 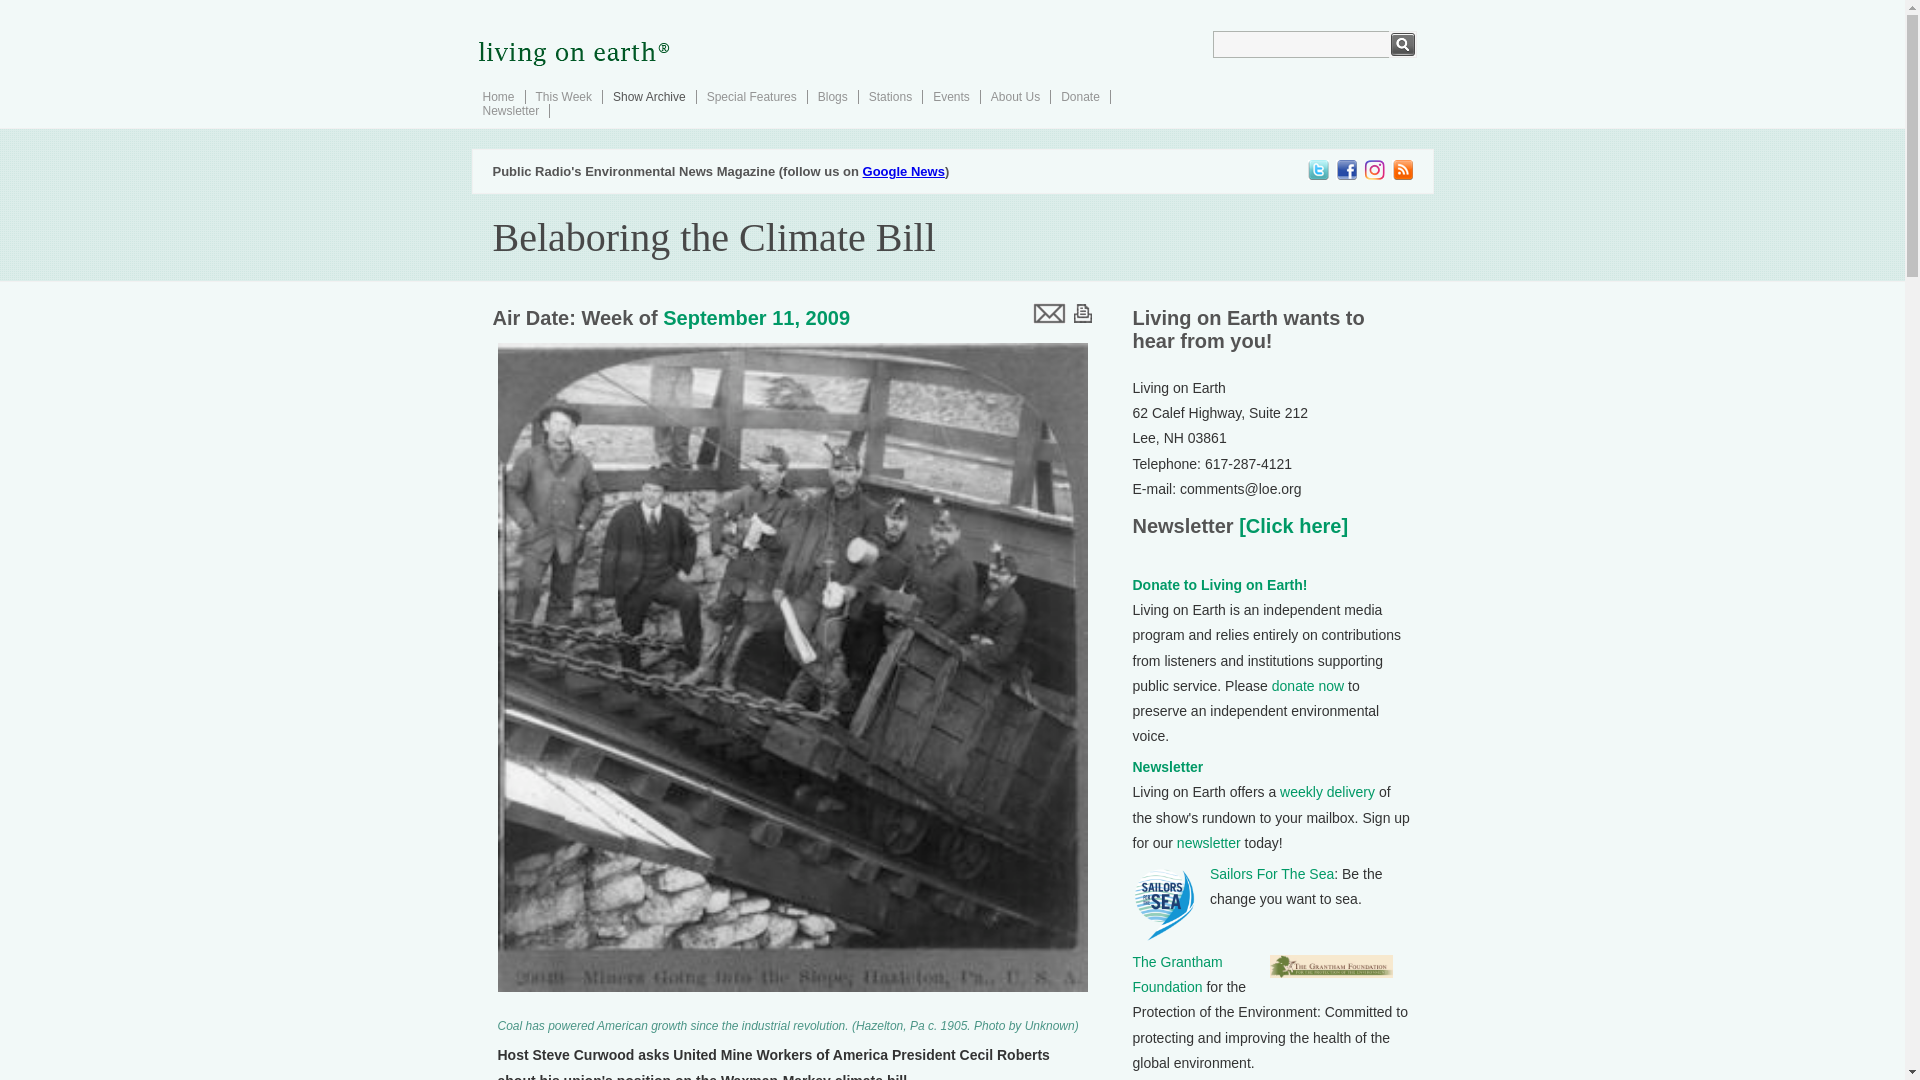 I want to click on email, so click(x=1047, y=312).